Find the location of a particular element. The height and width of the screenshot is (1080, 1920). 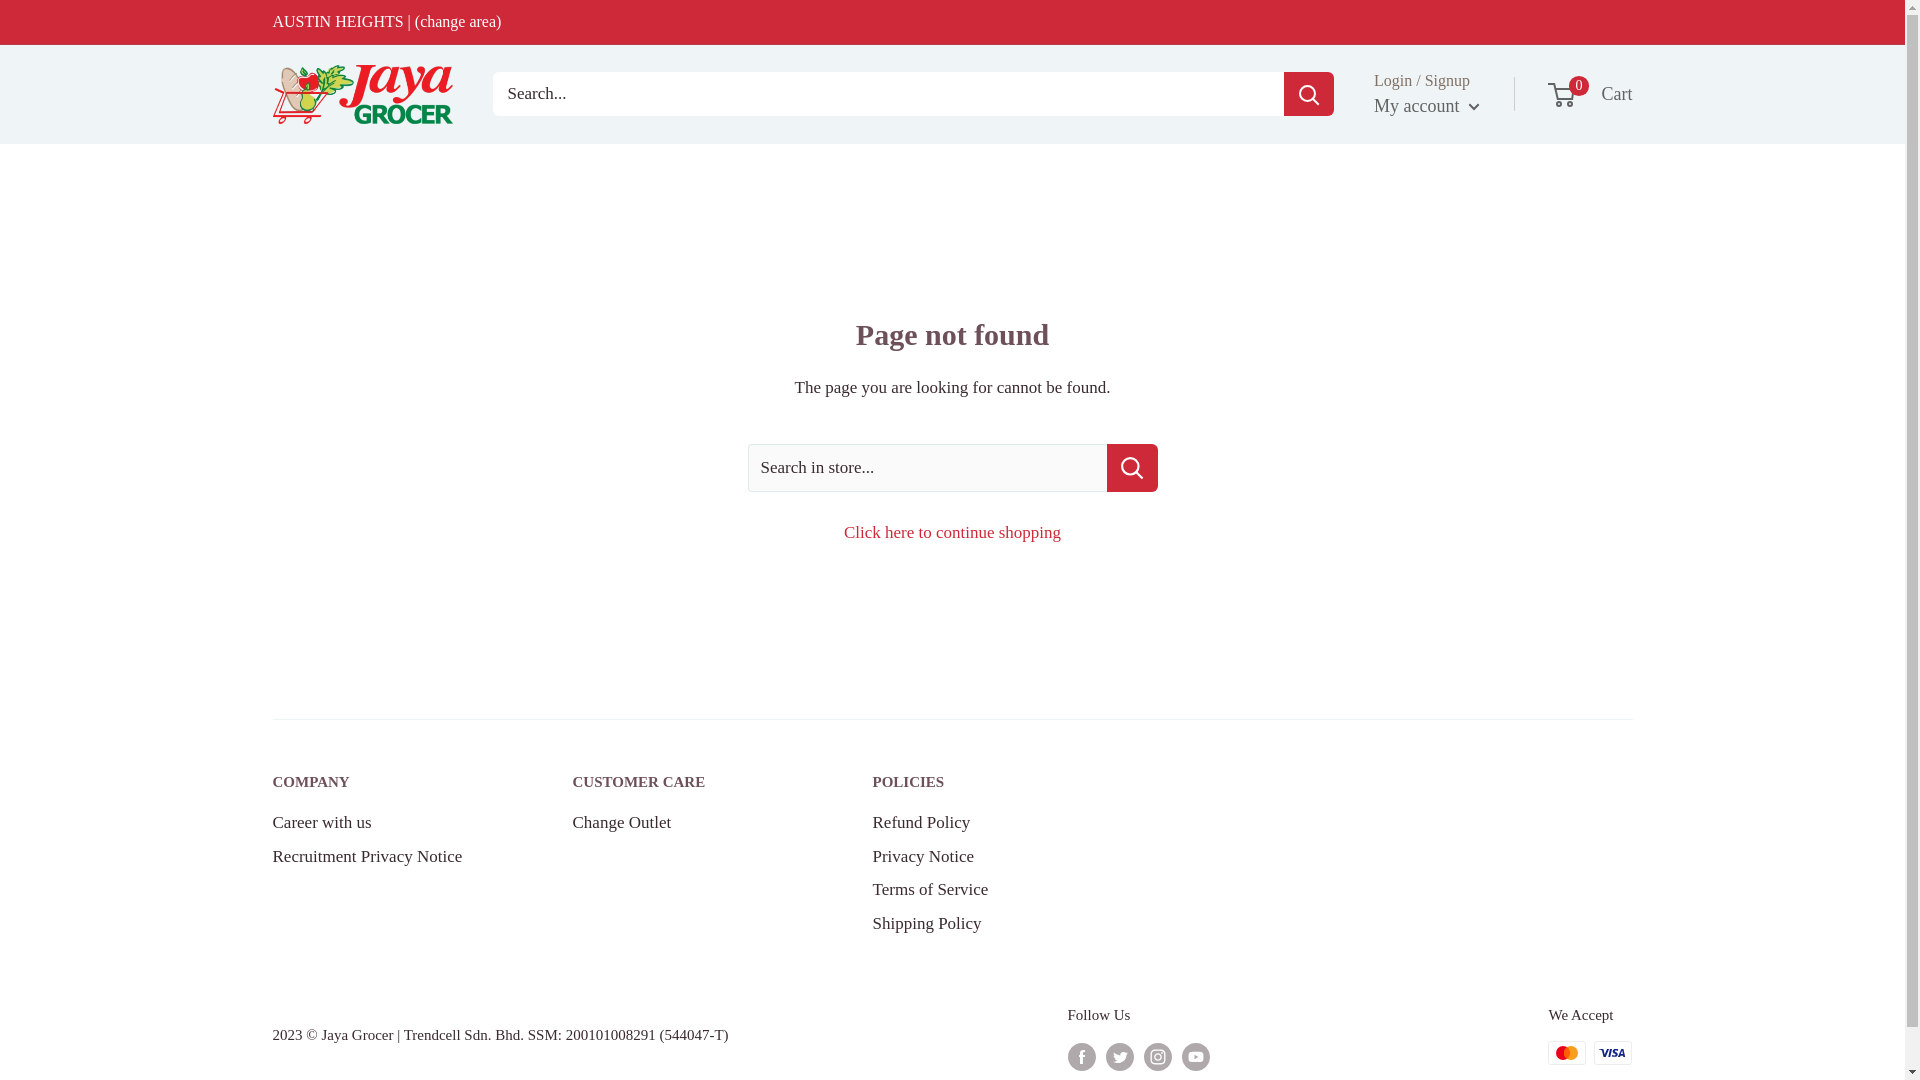

Change Outlet is located at coordinates (986, 782).